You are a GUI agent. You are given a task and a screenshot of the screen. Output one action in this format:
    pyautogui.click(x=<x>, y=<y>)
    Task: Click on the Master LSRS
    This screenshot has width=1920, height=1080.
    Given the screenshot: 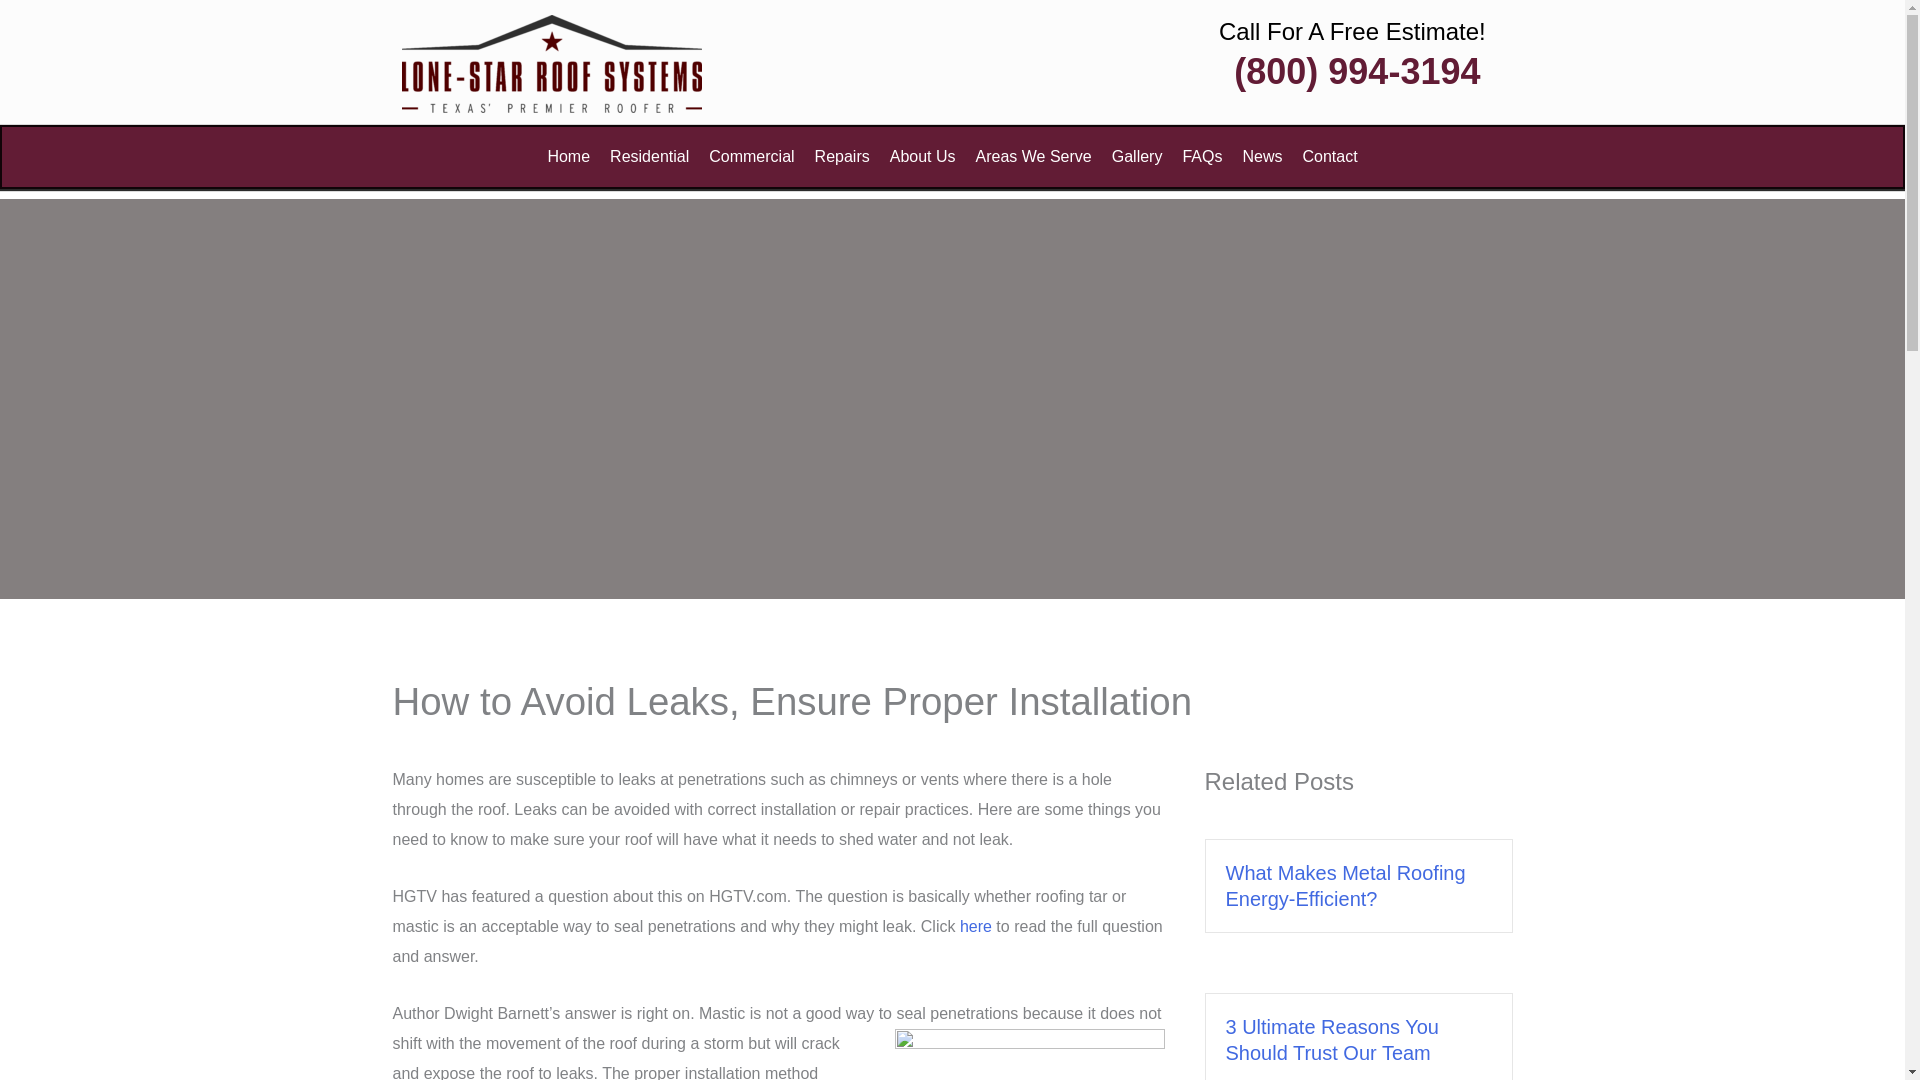 What is the action you would take?
    pyautogui.click(x=552, y=64)
    